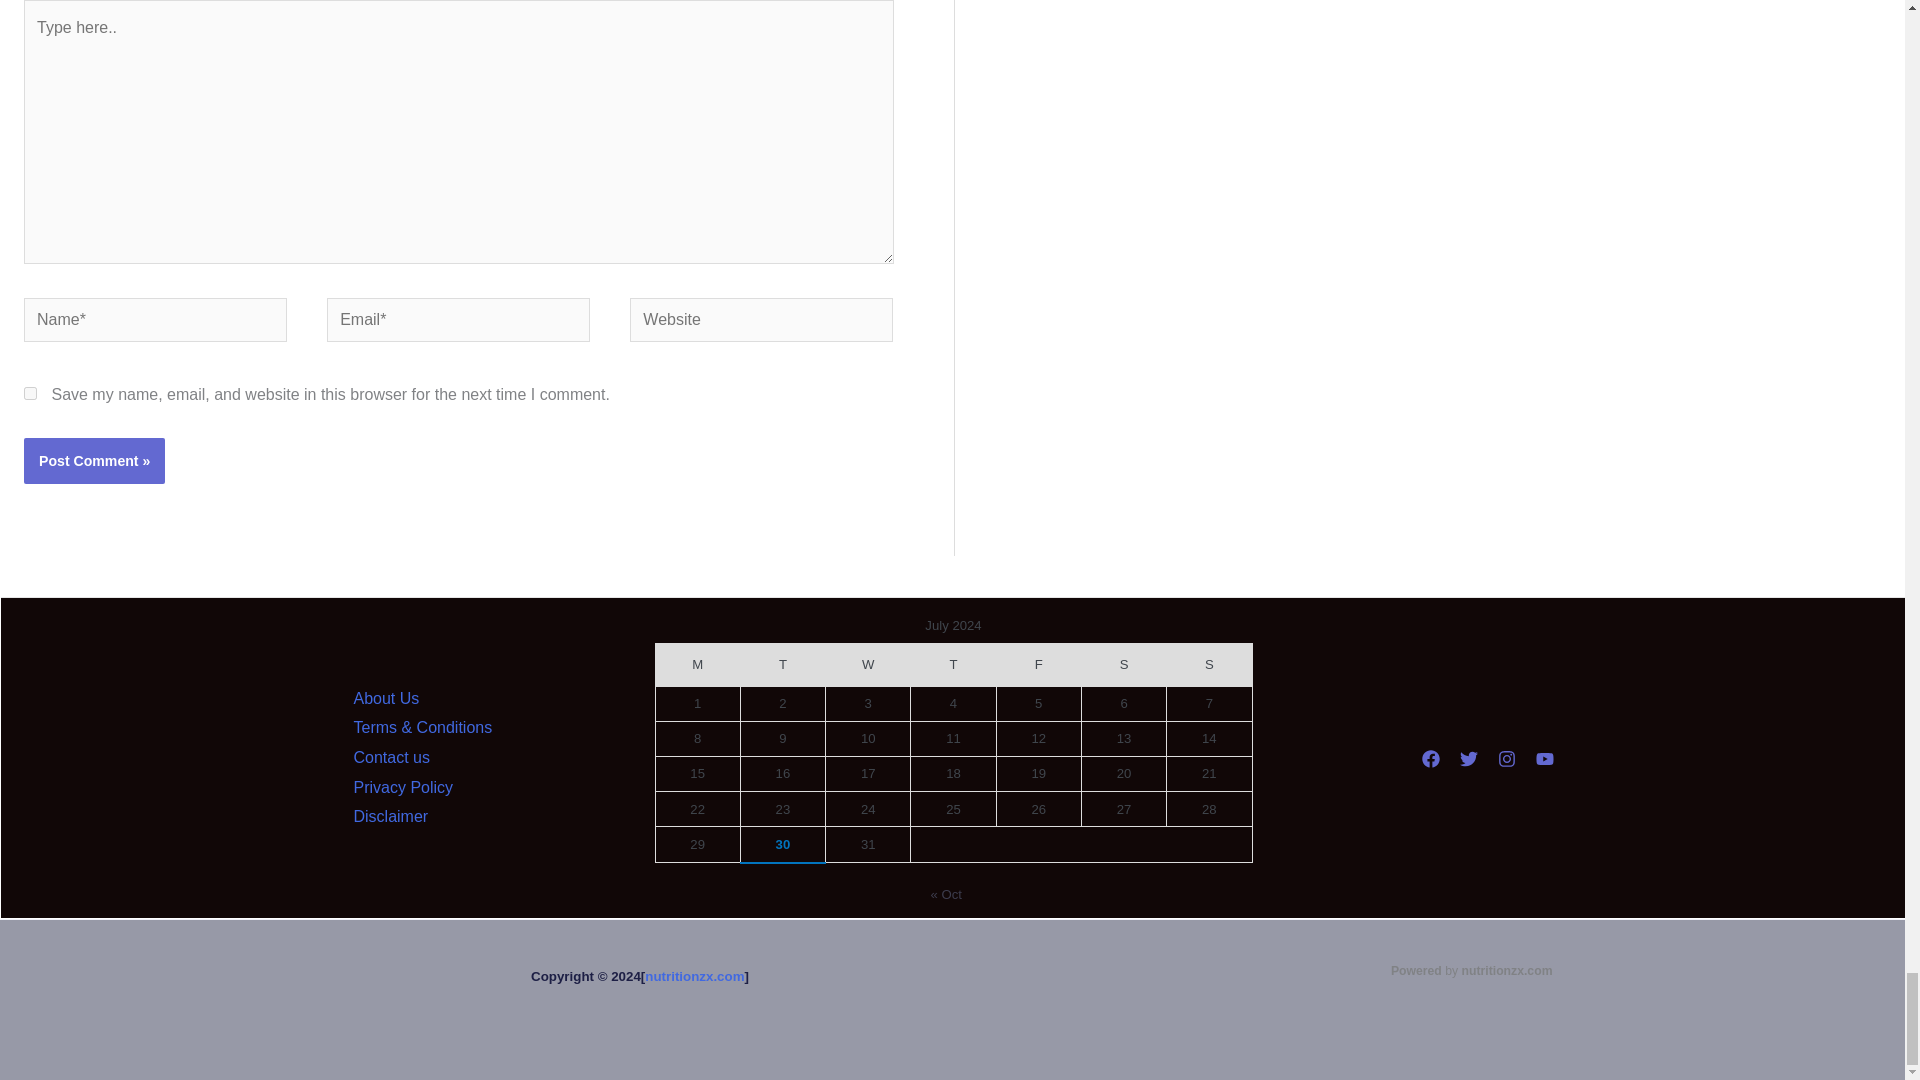 The width and height of the screenshot is (1920, 1080). Describe the element at coordinates (953, 664) in the screenshot. I see `Thursday` at that location.